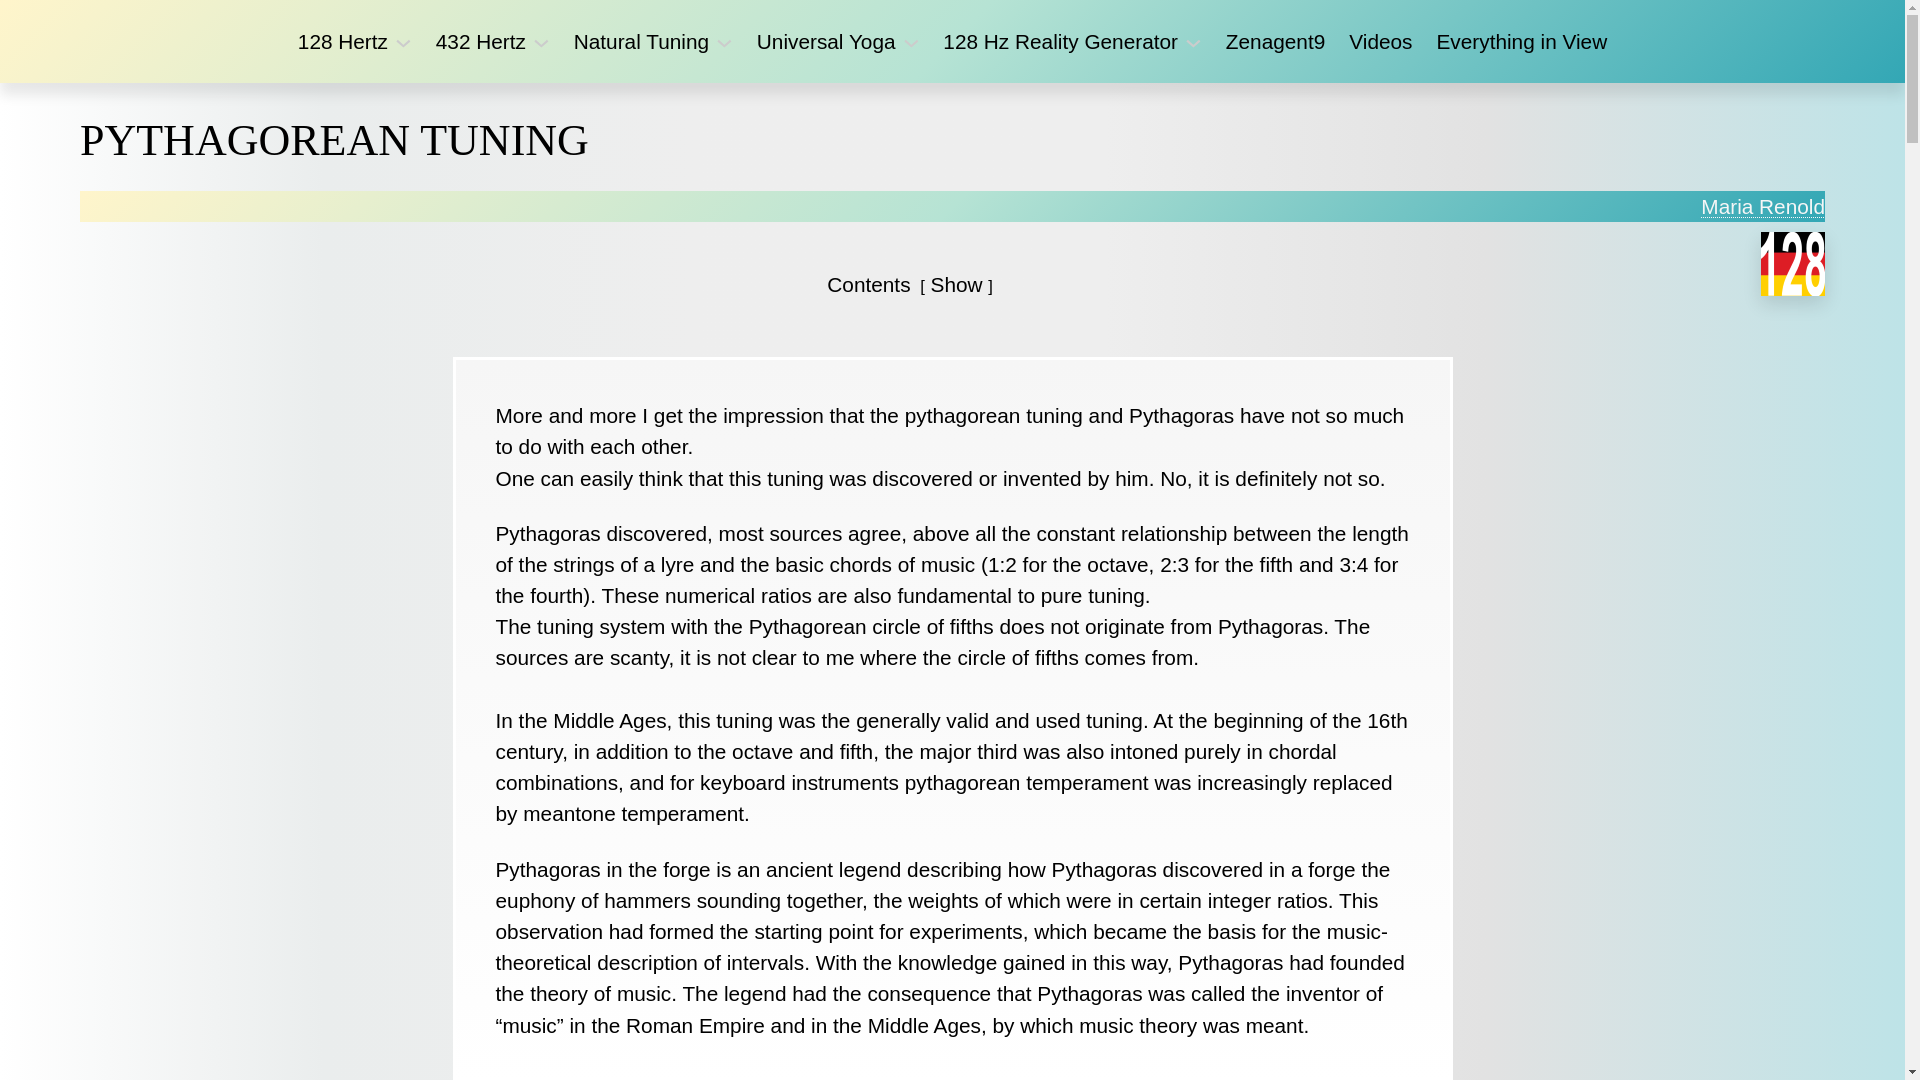 This screenshot has height=1080, width=1920. Describe the element at coordinates (642, 42) in the screenshot. I see `Natural Tuning` at that location.